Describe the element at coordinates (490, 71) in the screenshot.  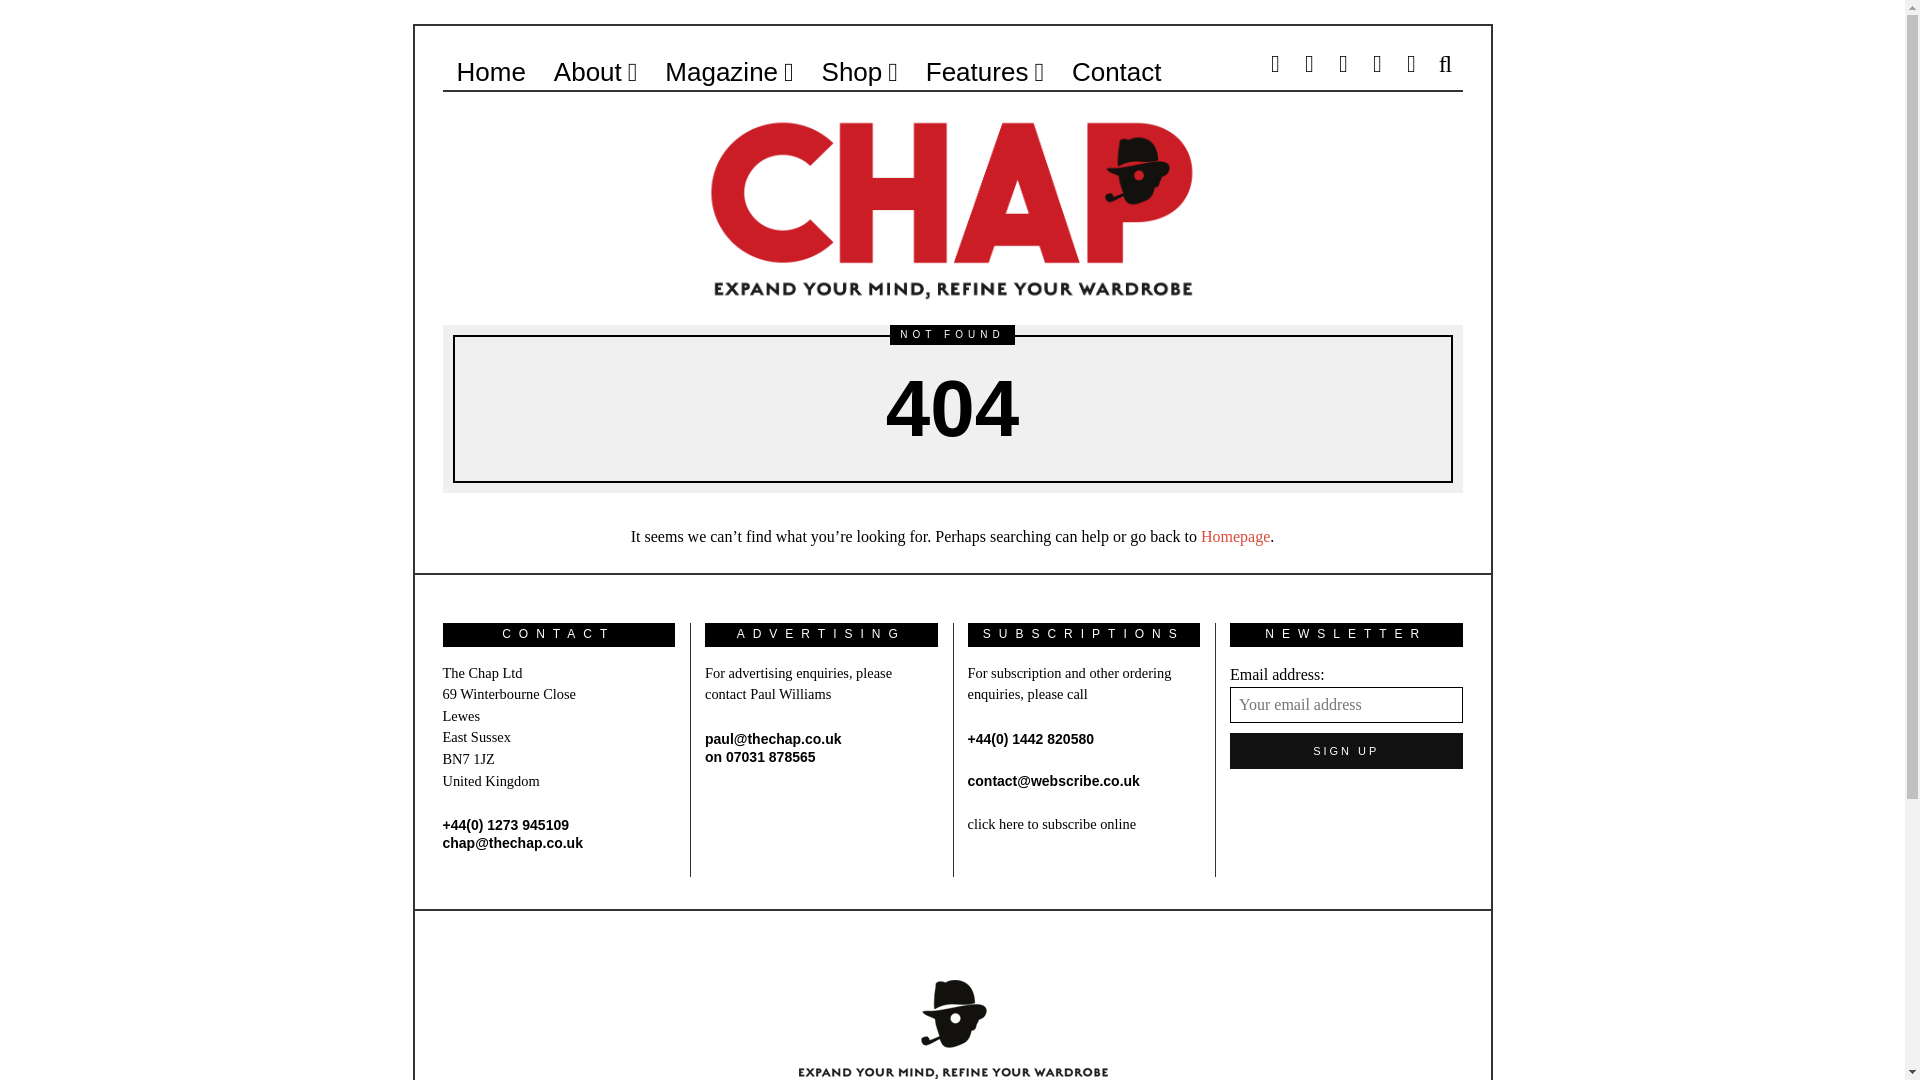
I see `Home` at that location.